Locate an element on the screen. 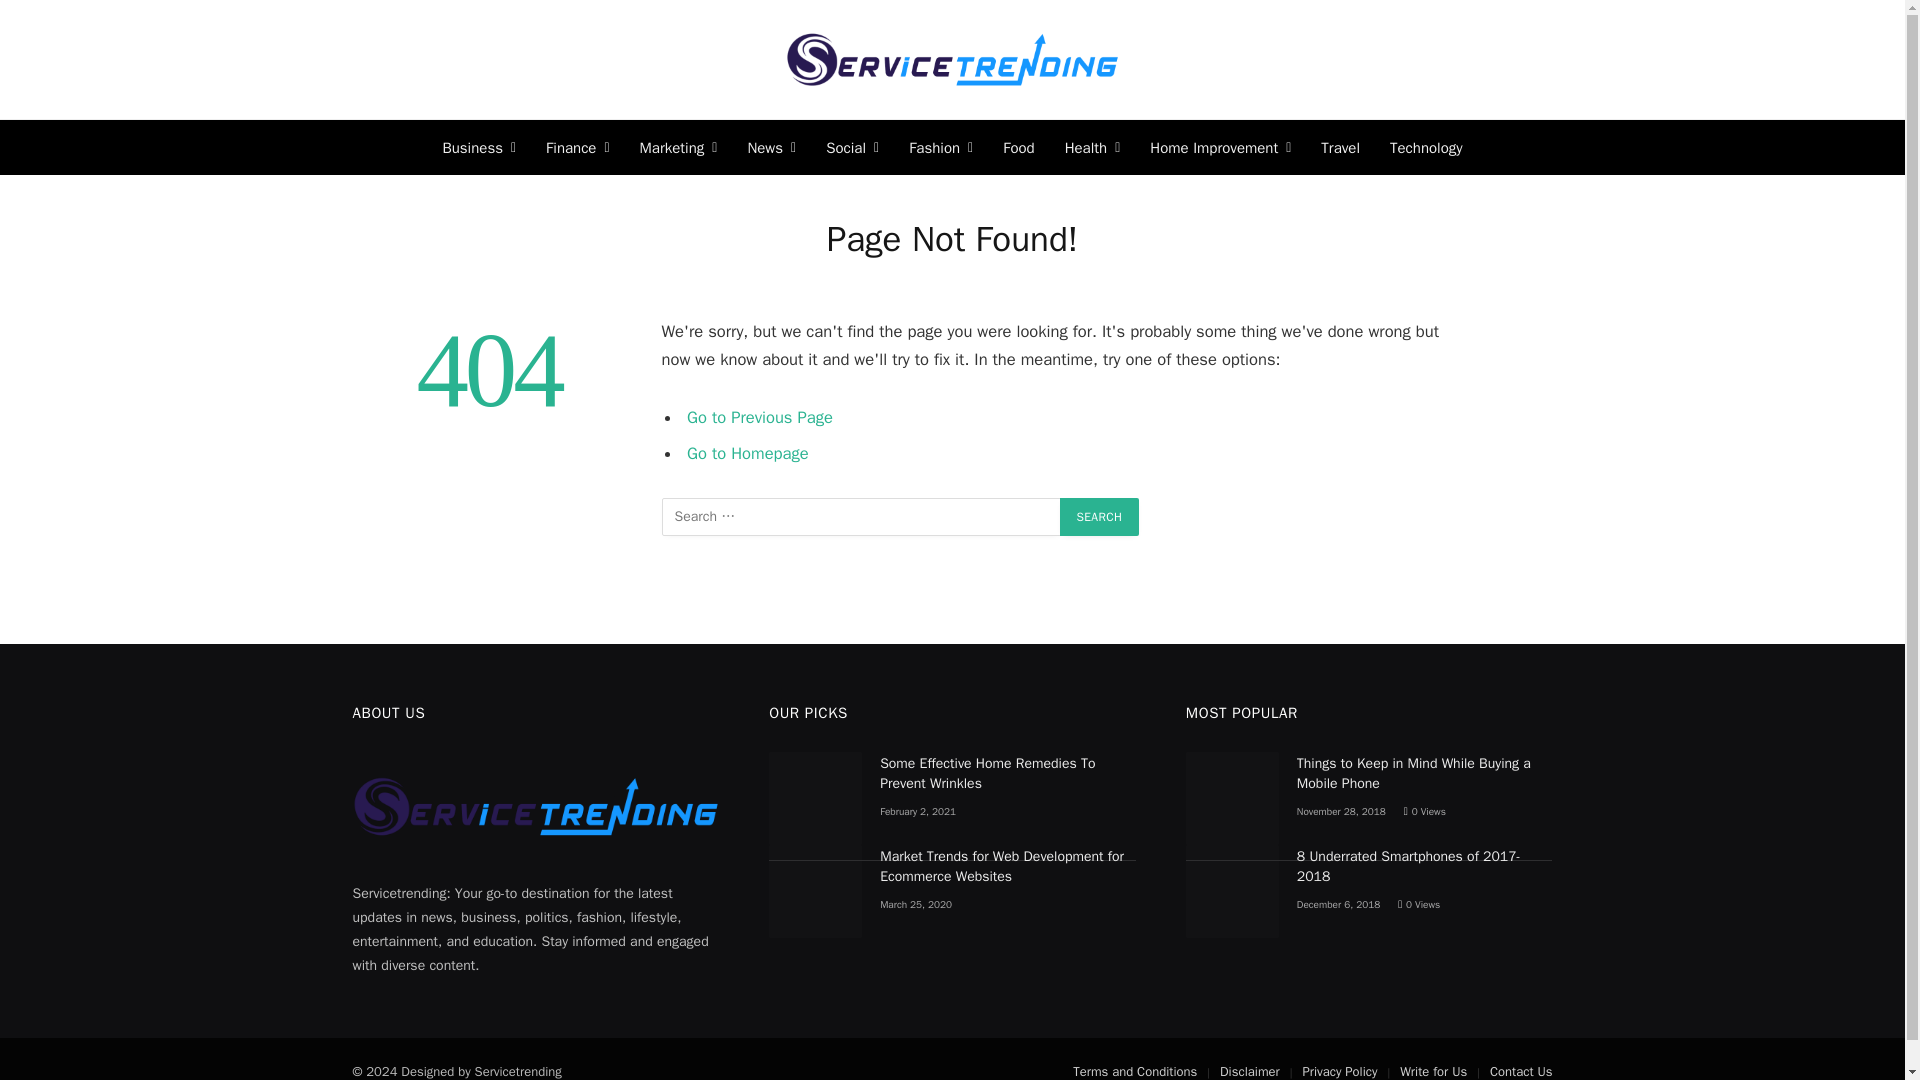 The image size is (1920, 1080). Search is located at coordinates (1100, 516).